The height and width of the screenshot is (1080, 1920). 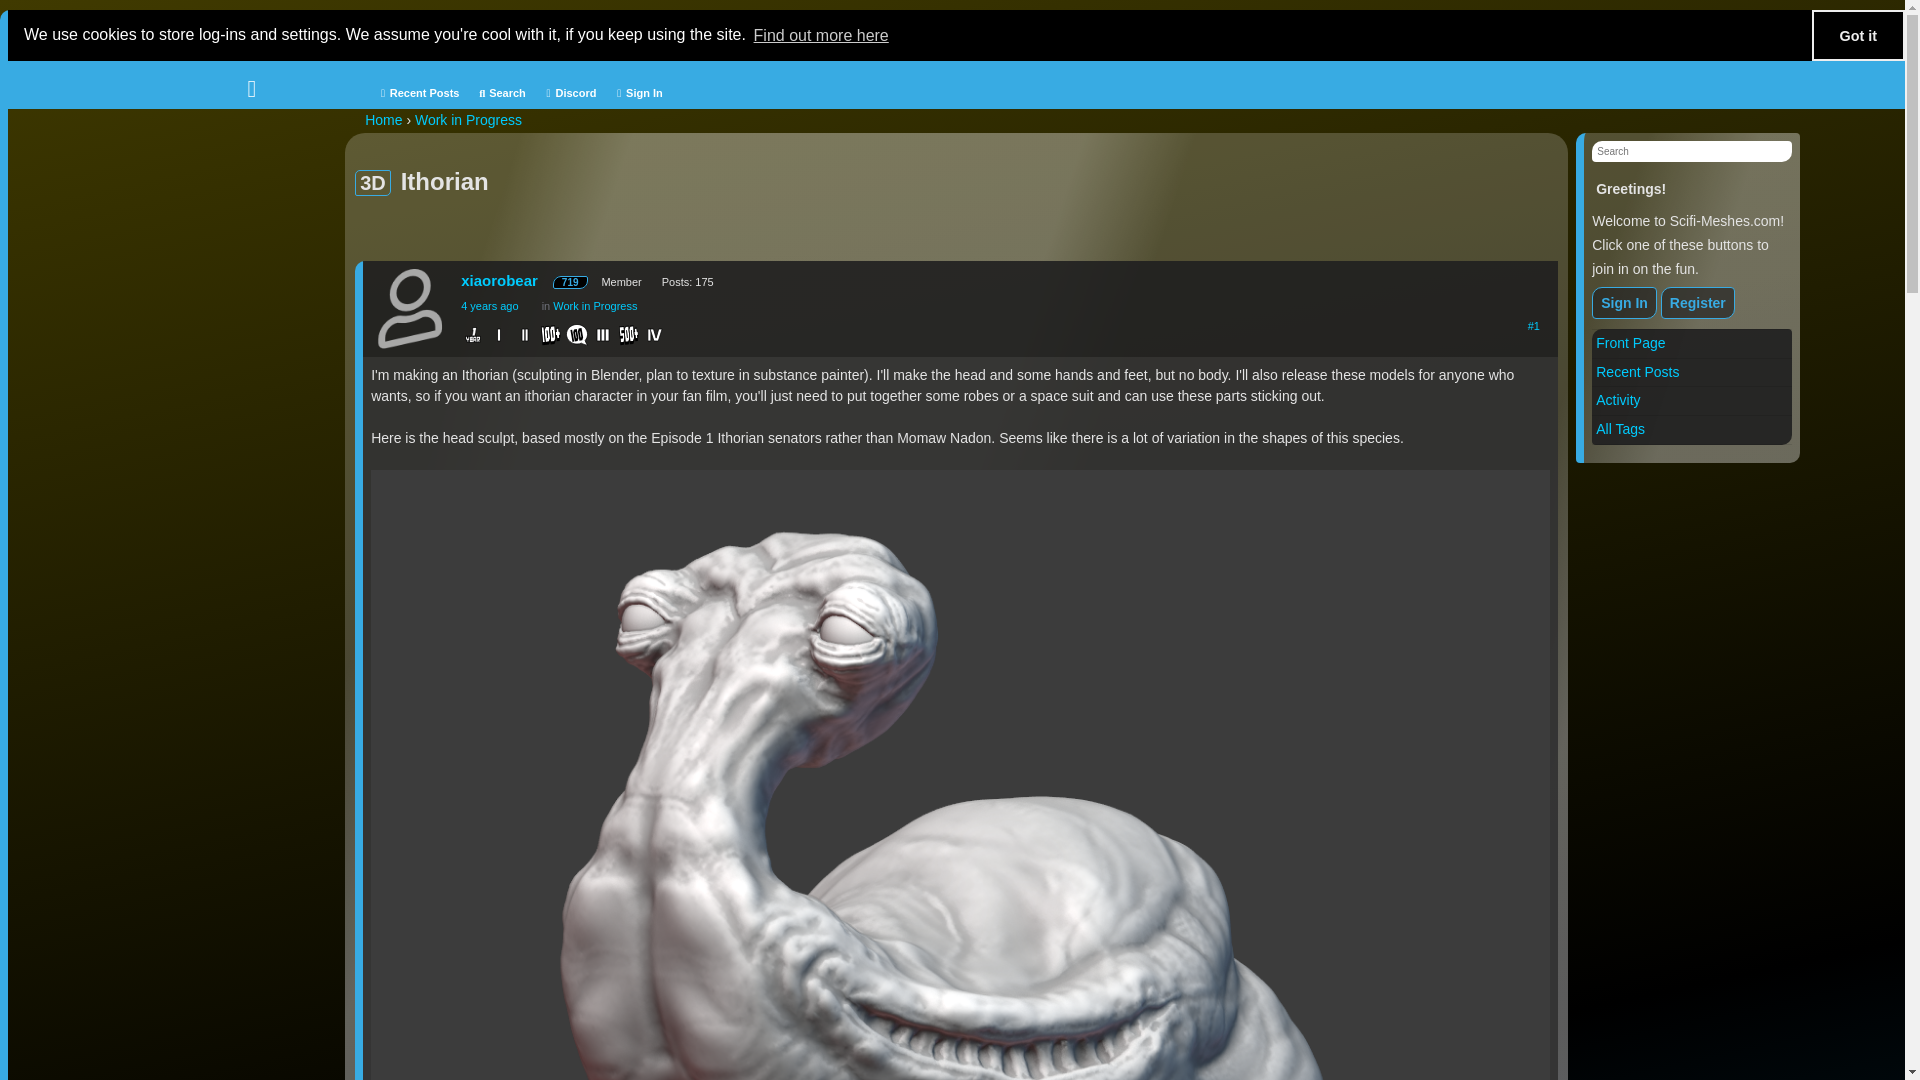 I want to click on Work in Progress, so click(x=468, y=120).